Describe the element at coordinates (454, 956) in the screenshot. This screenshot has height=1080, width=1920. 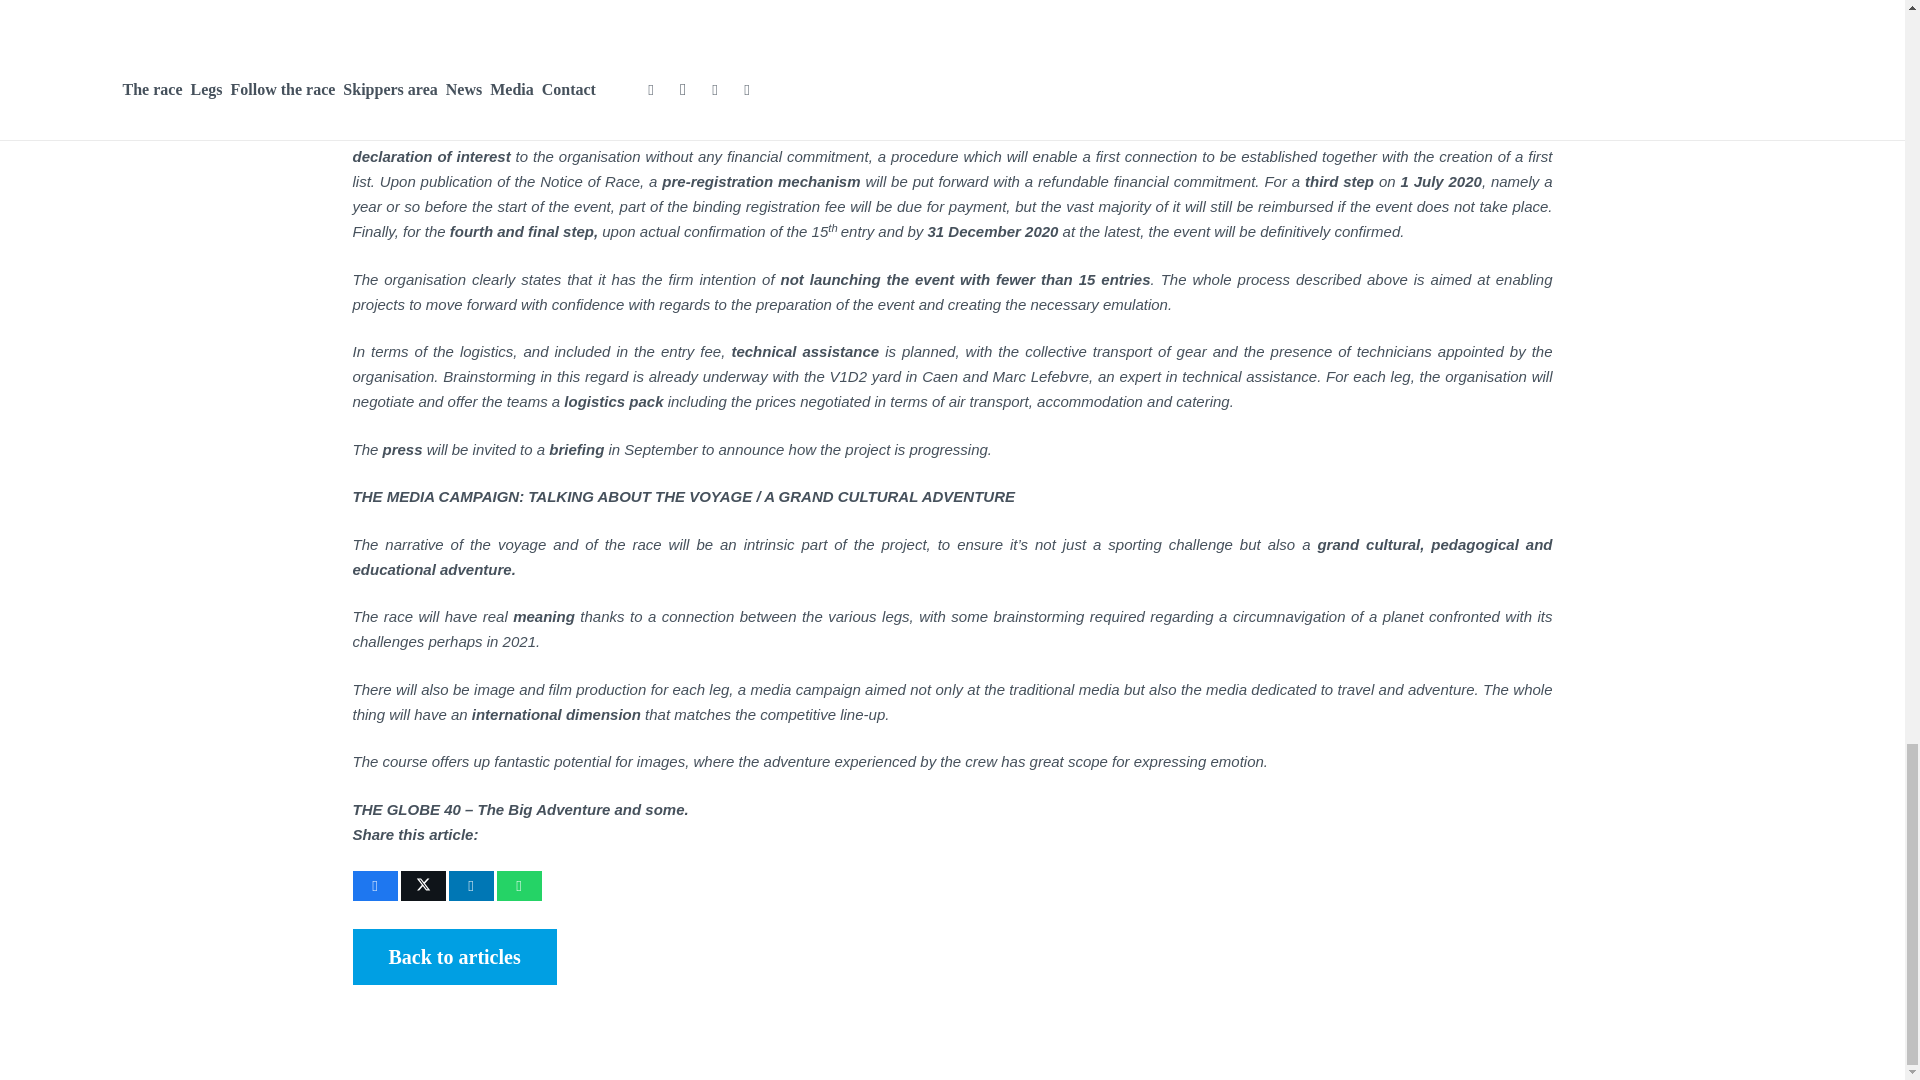
I see `News` at that location.